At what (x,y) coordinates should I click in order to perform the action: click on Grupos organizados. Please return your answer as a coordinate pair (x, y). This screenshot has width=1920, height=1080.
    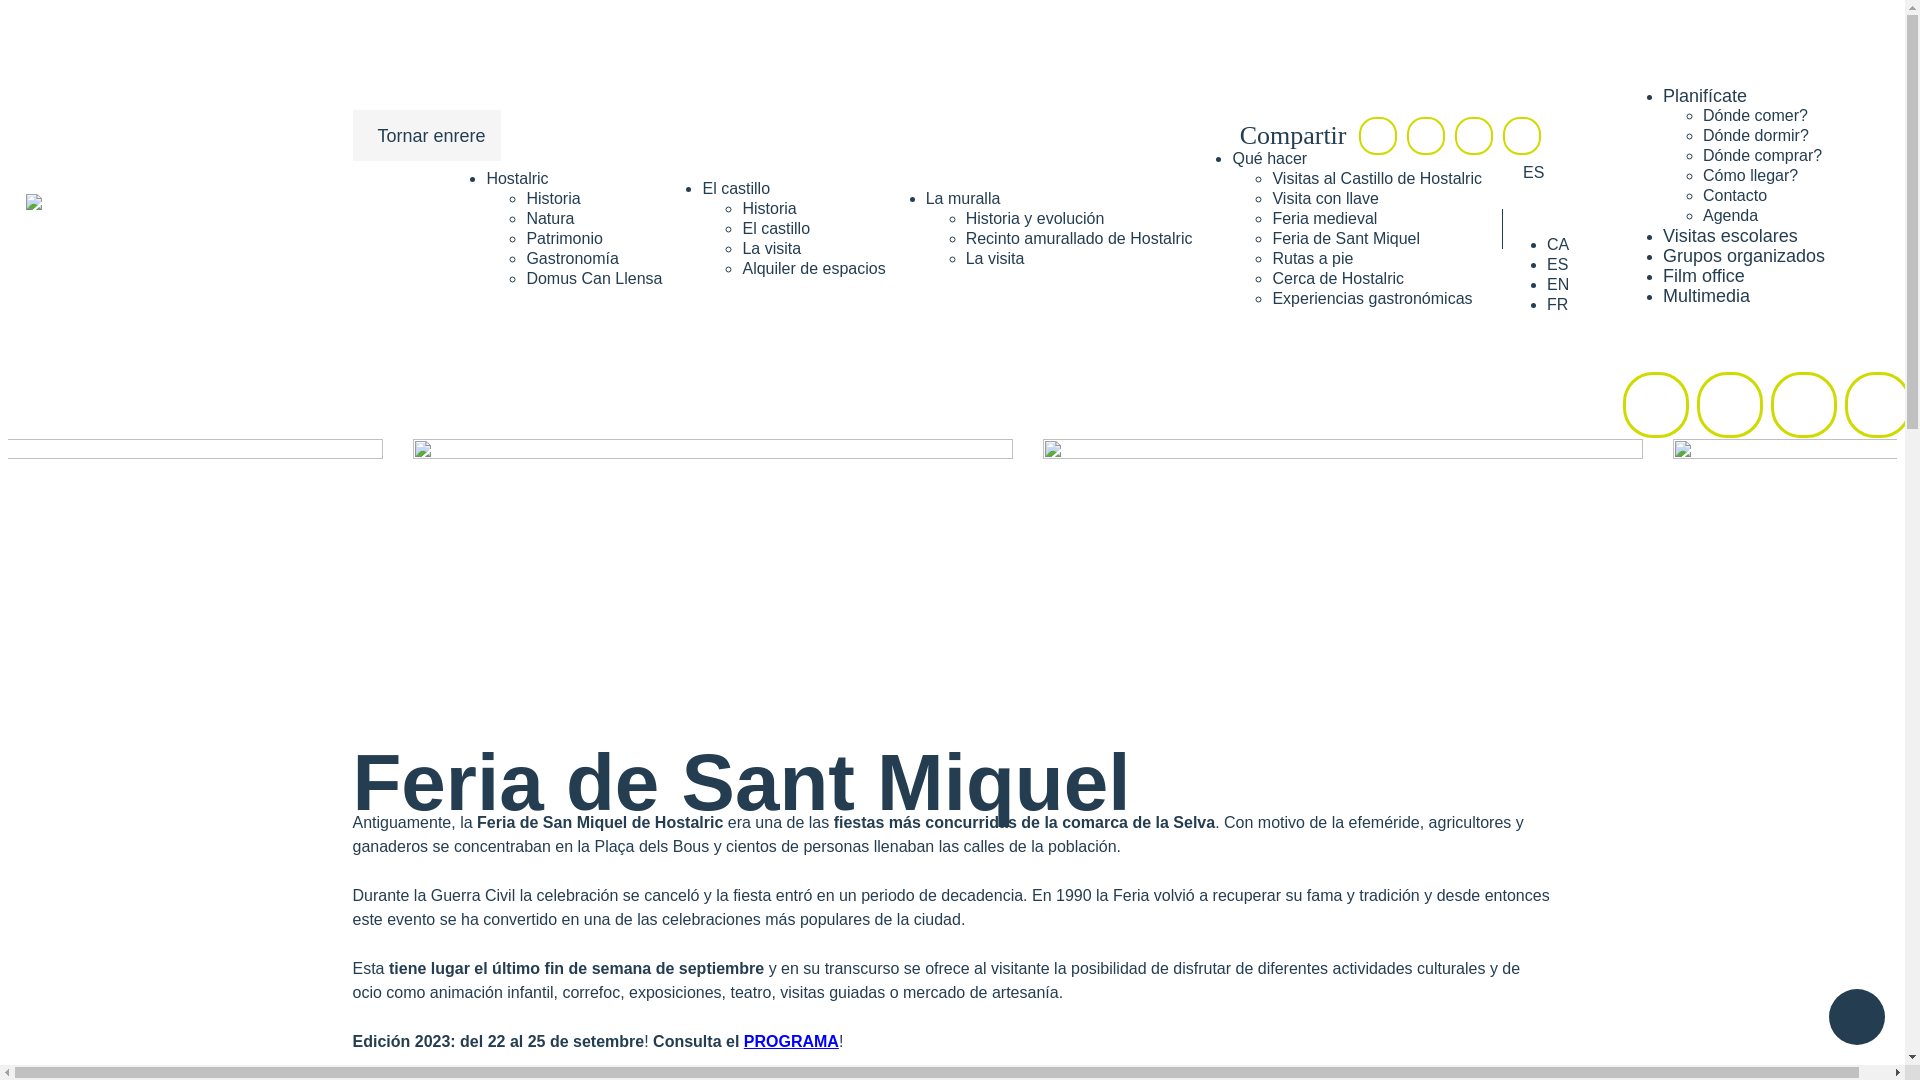
    Looking at the image, I should click on (1744, 256).